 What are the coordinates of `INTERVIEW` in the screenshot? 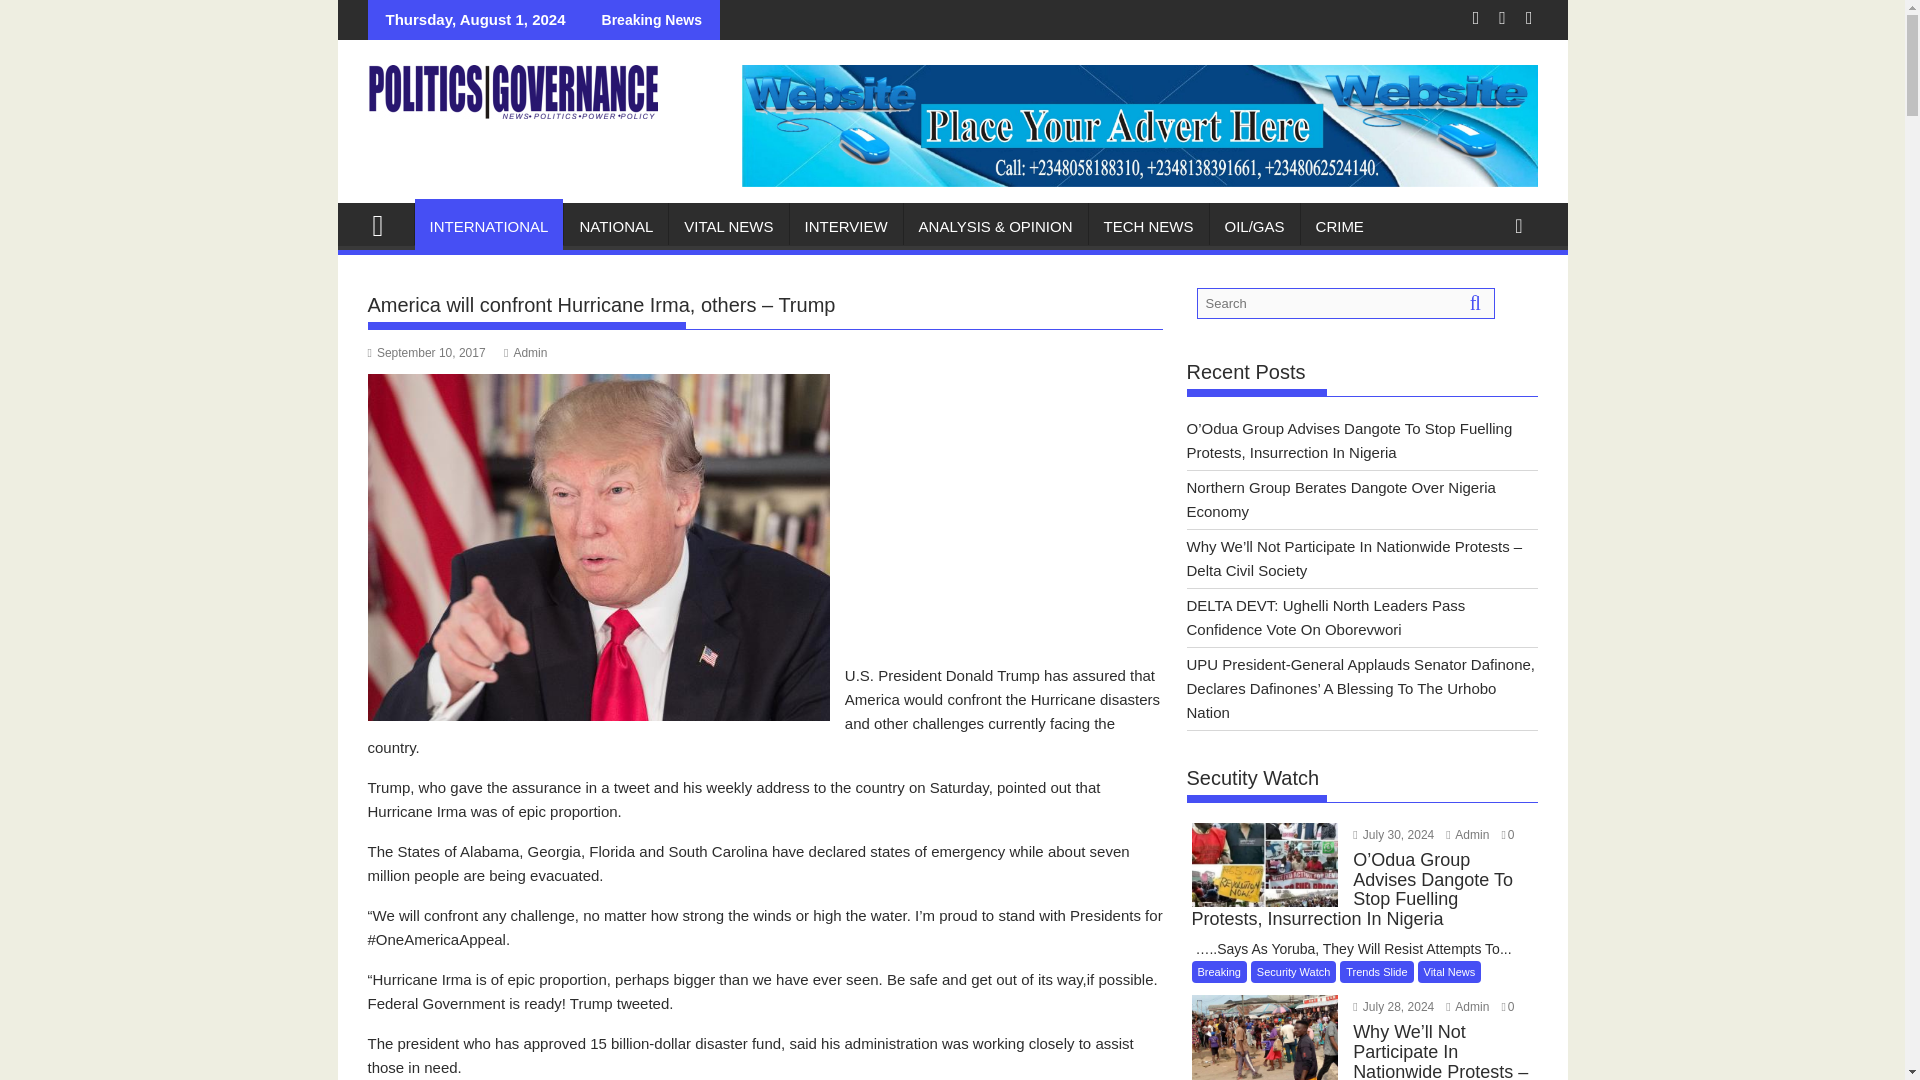 It's located at (846, 226).